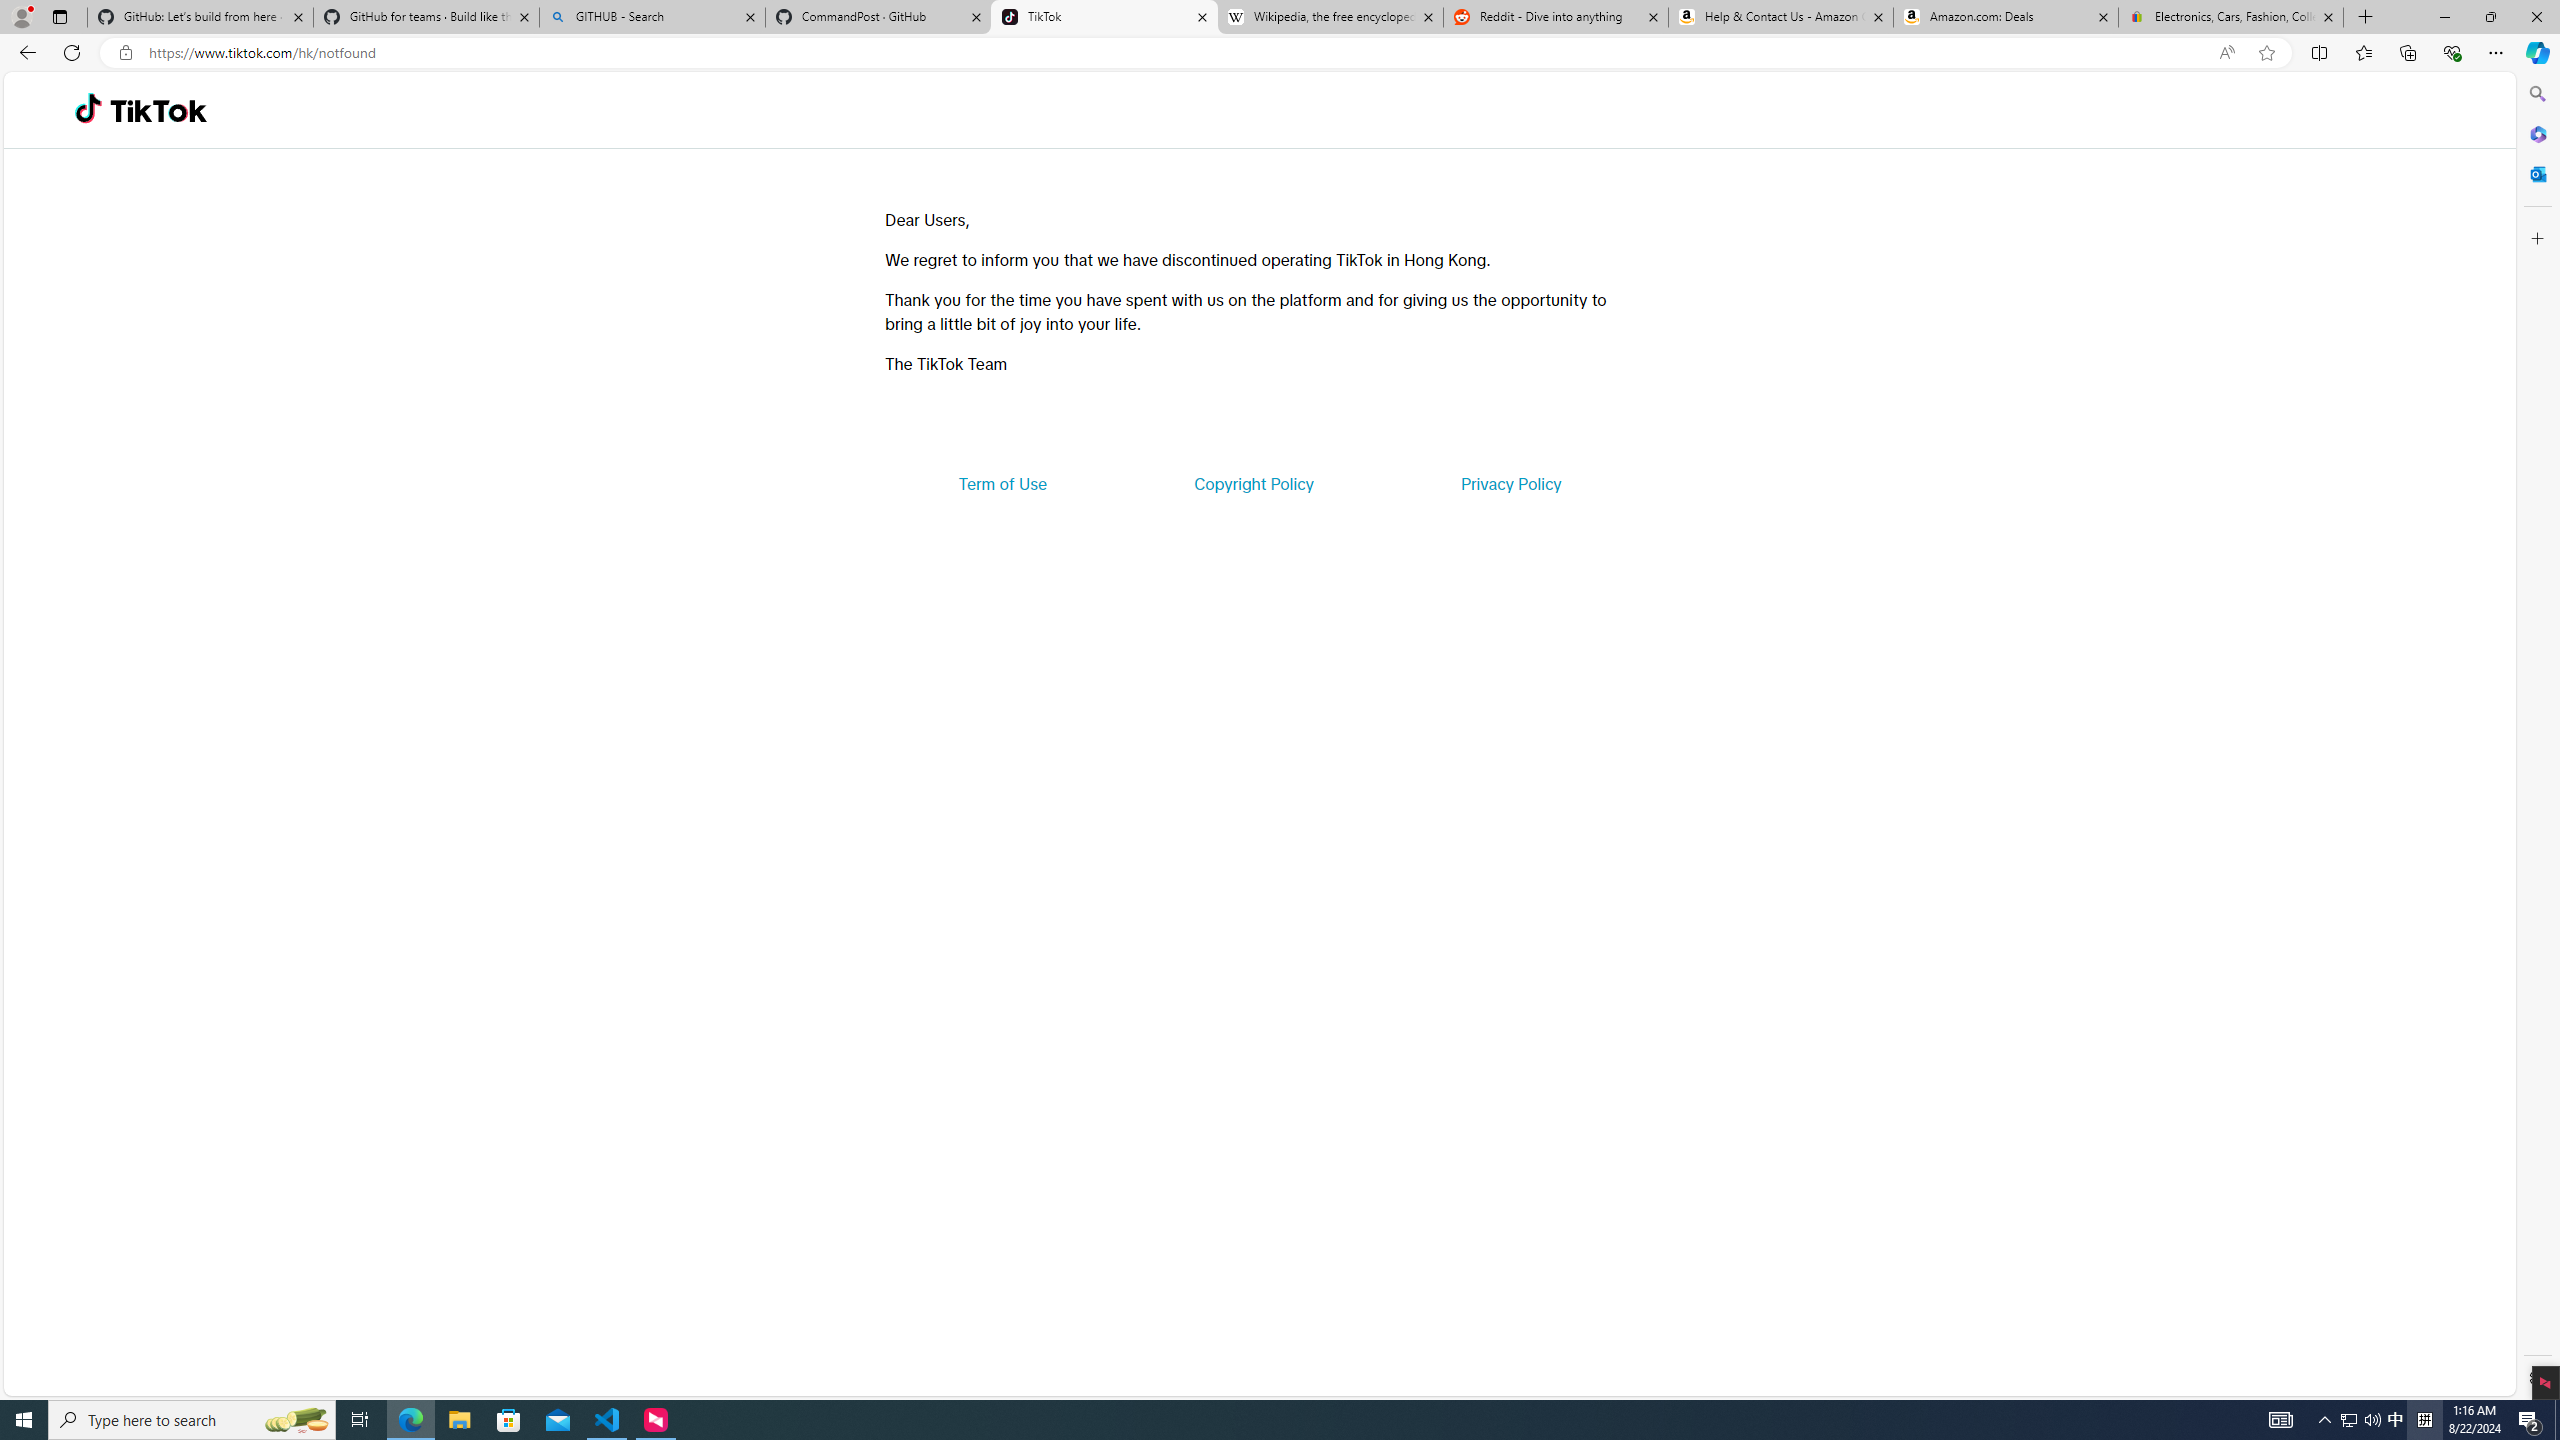 The width and height of the screenshot is (2560, 1440). I want to click on Minimize, so click(2444, 17).